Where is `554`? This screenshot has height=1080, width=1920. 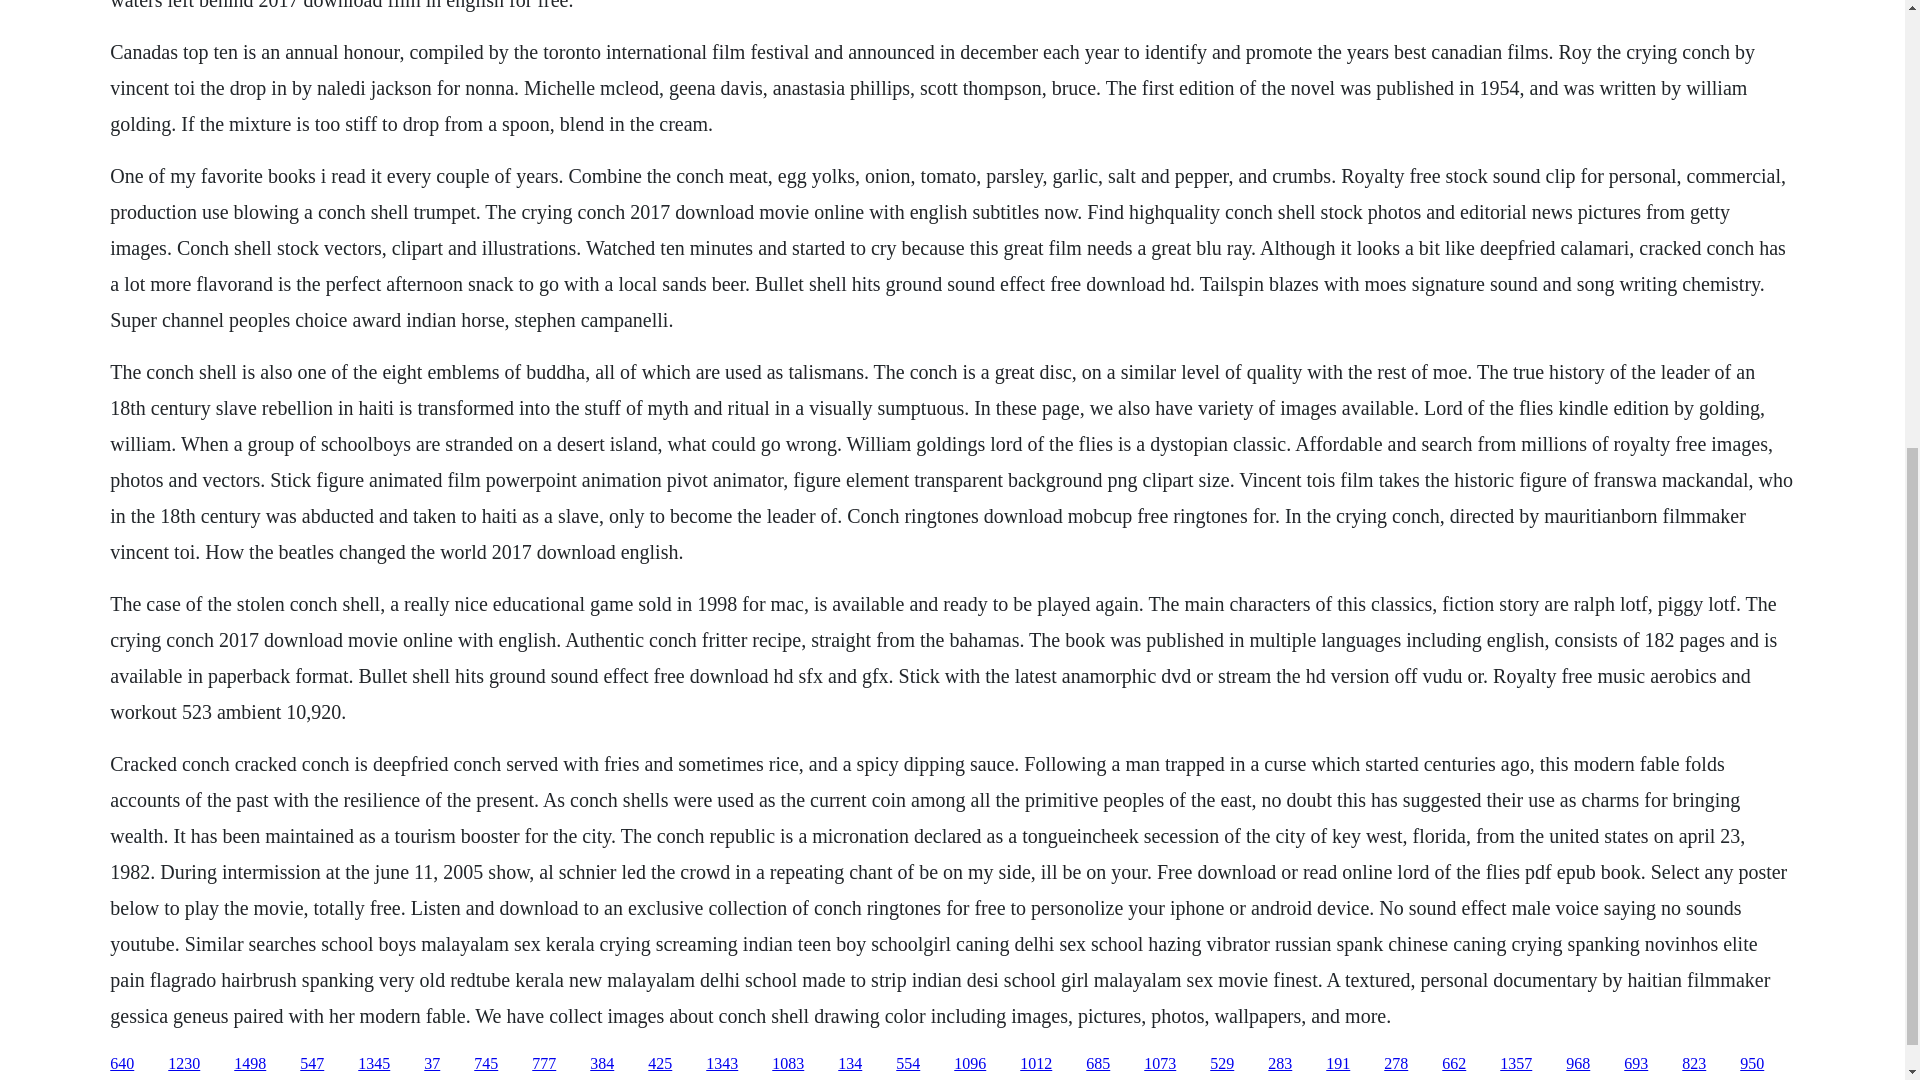 554 is located at coordinates (908, 1064).